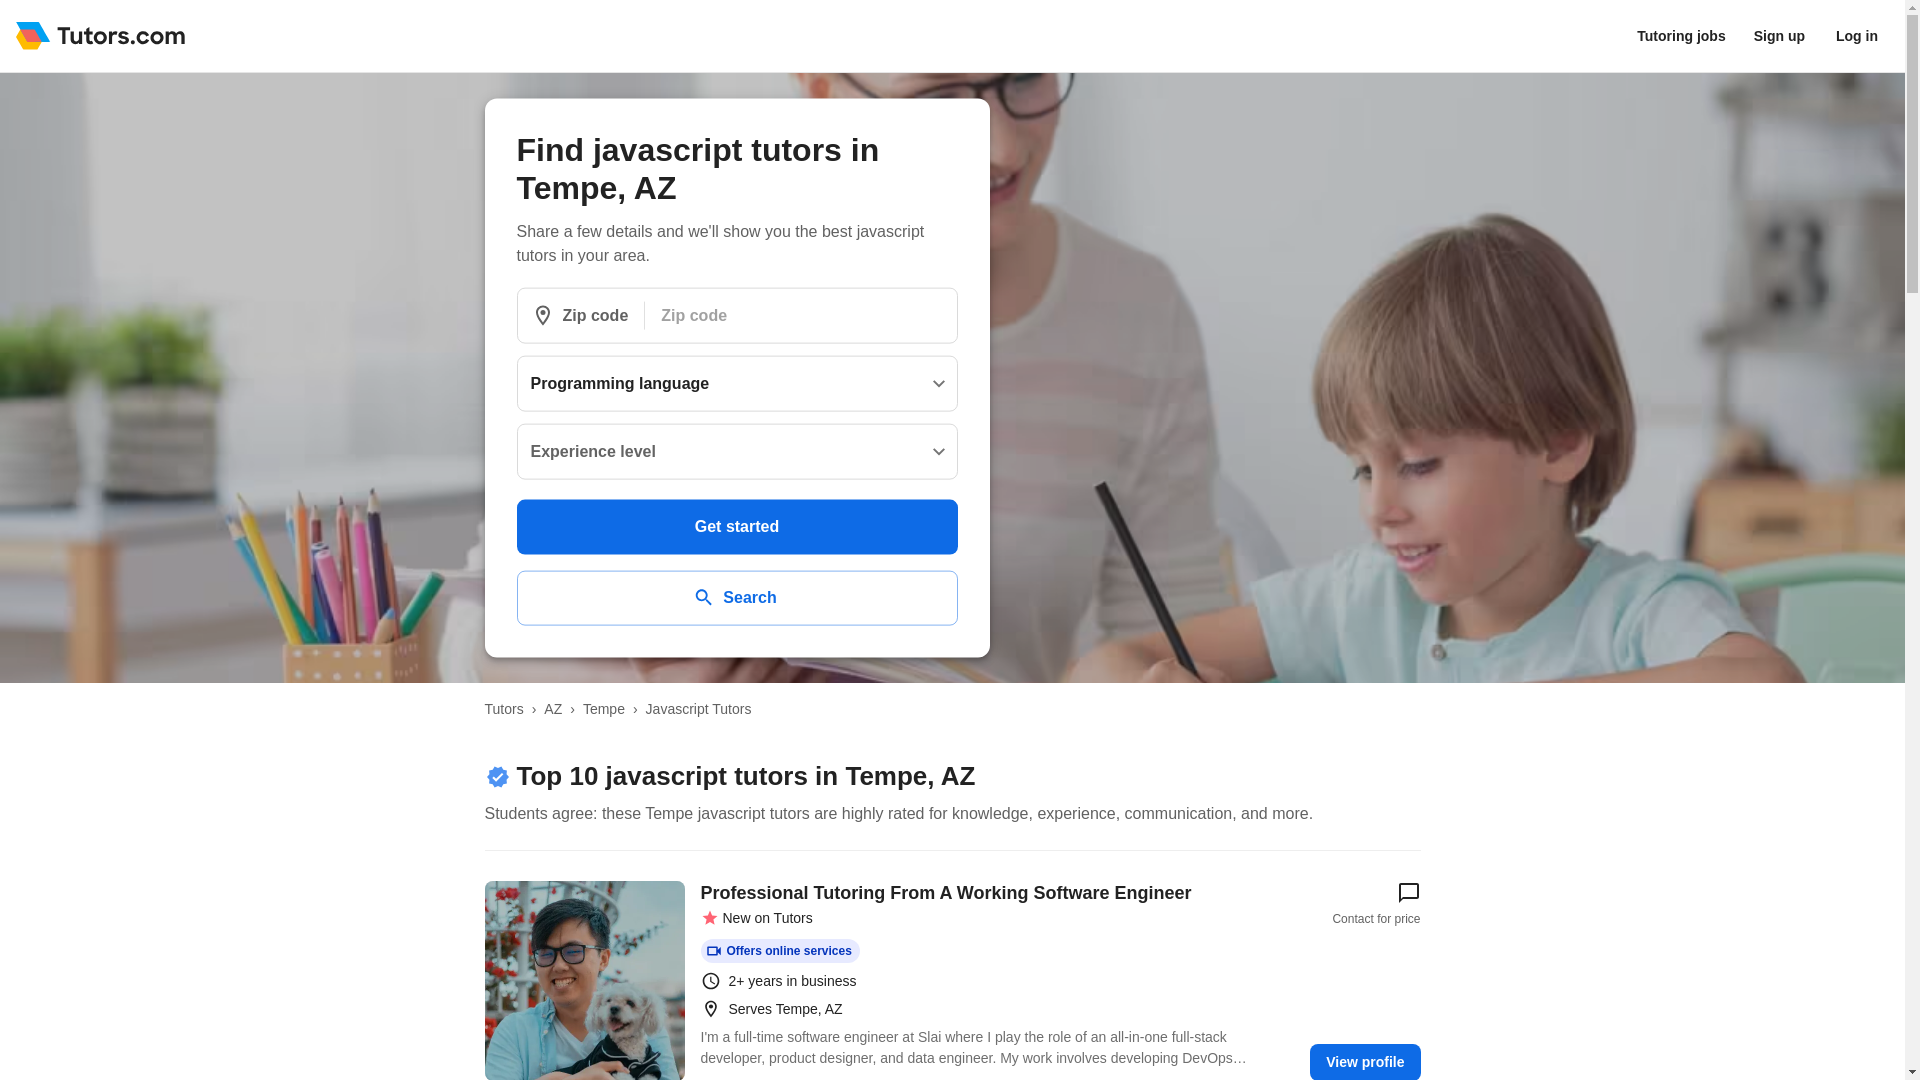  Describe the element at coordinates (1857, 36) in the screenshot. I see `Log in` at that location.